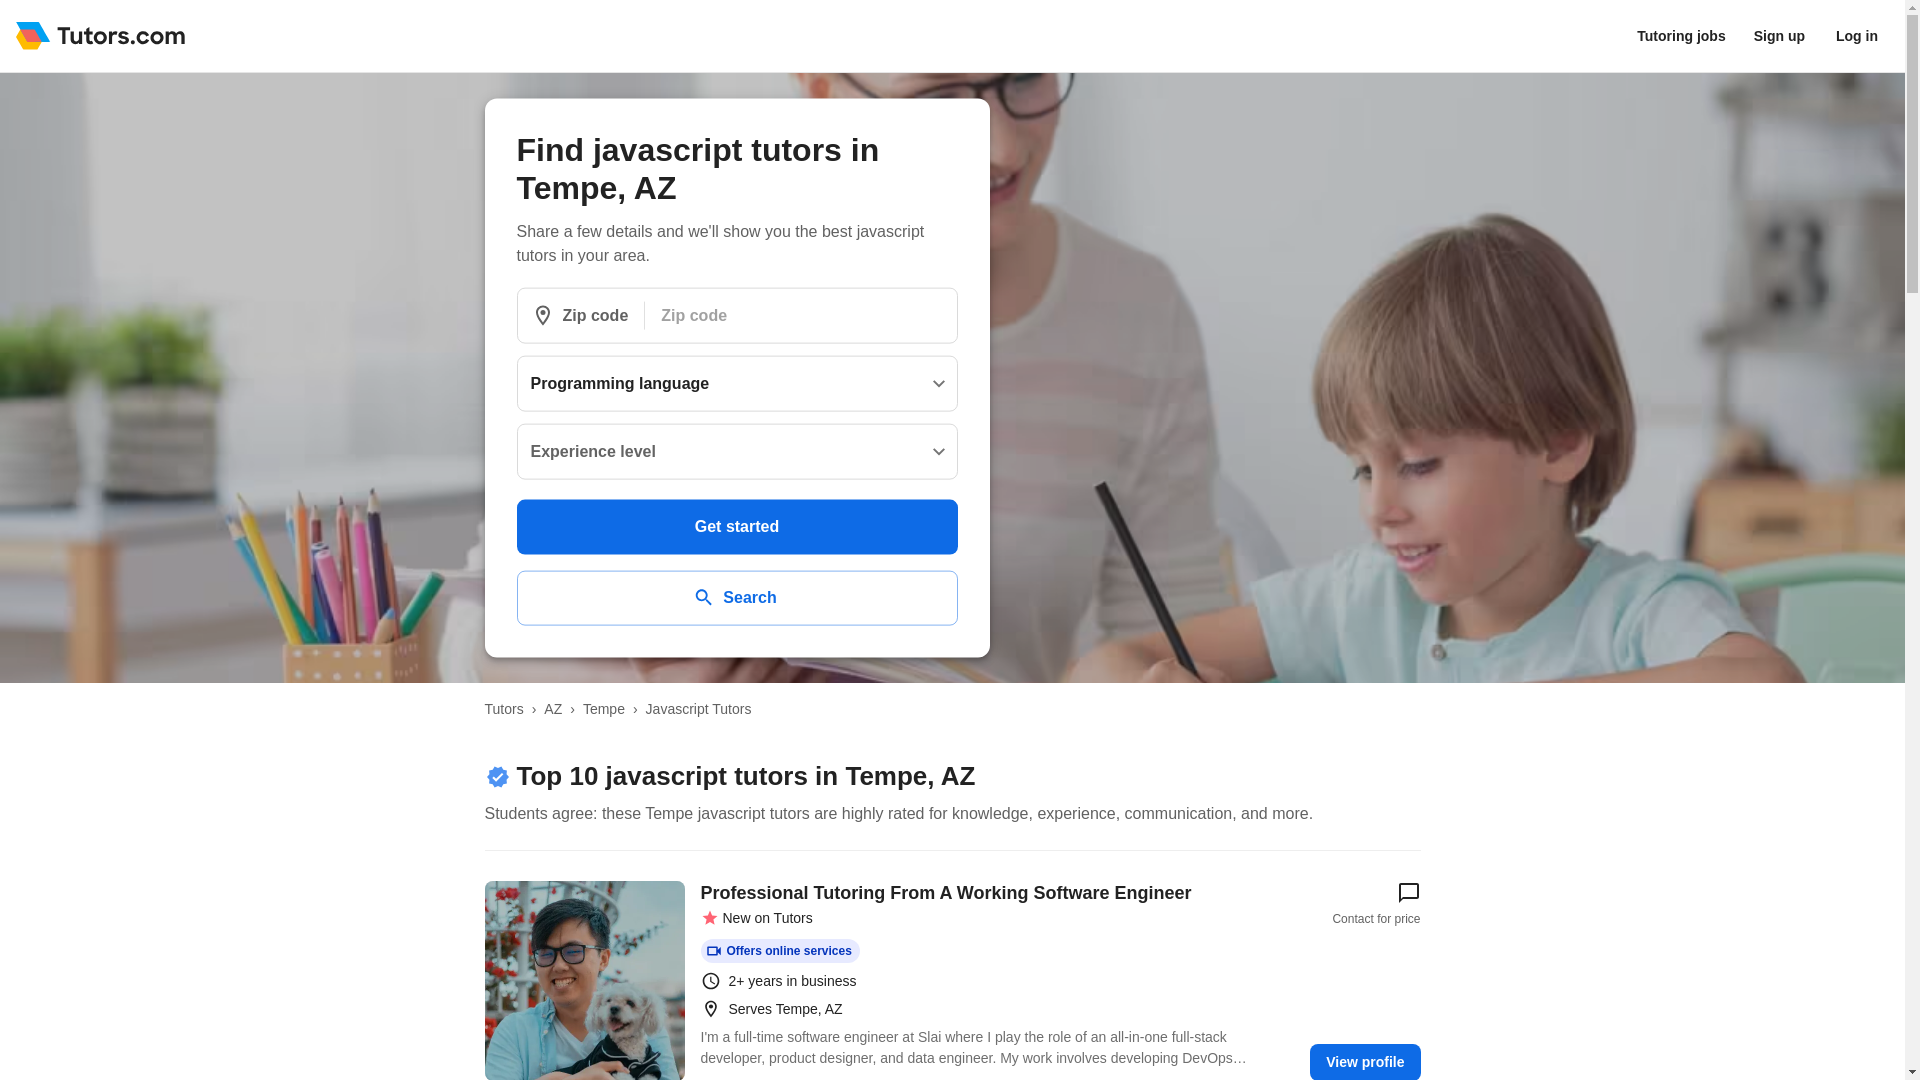  Describe the element at coordinates (1857, 36) in the screenshot. I see `Log in` at that location.